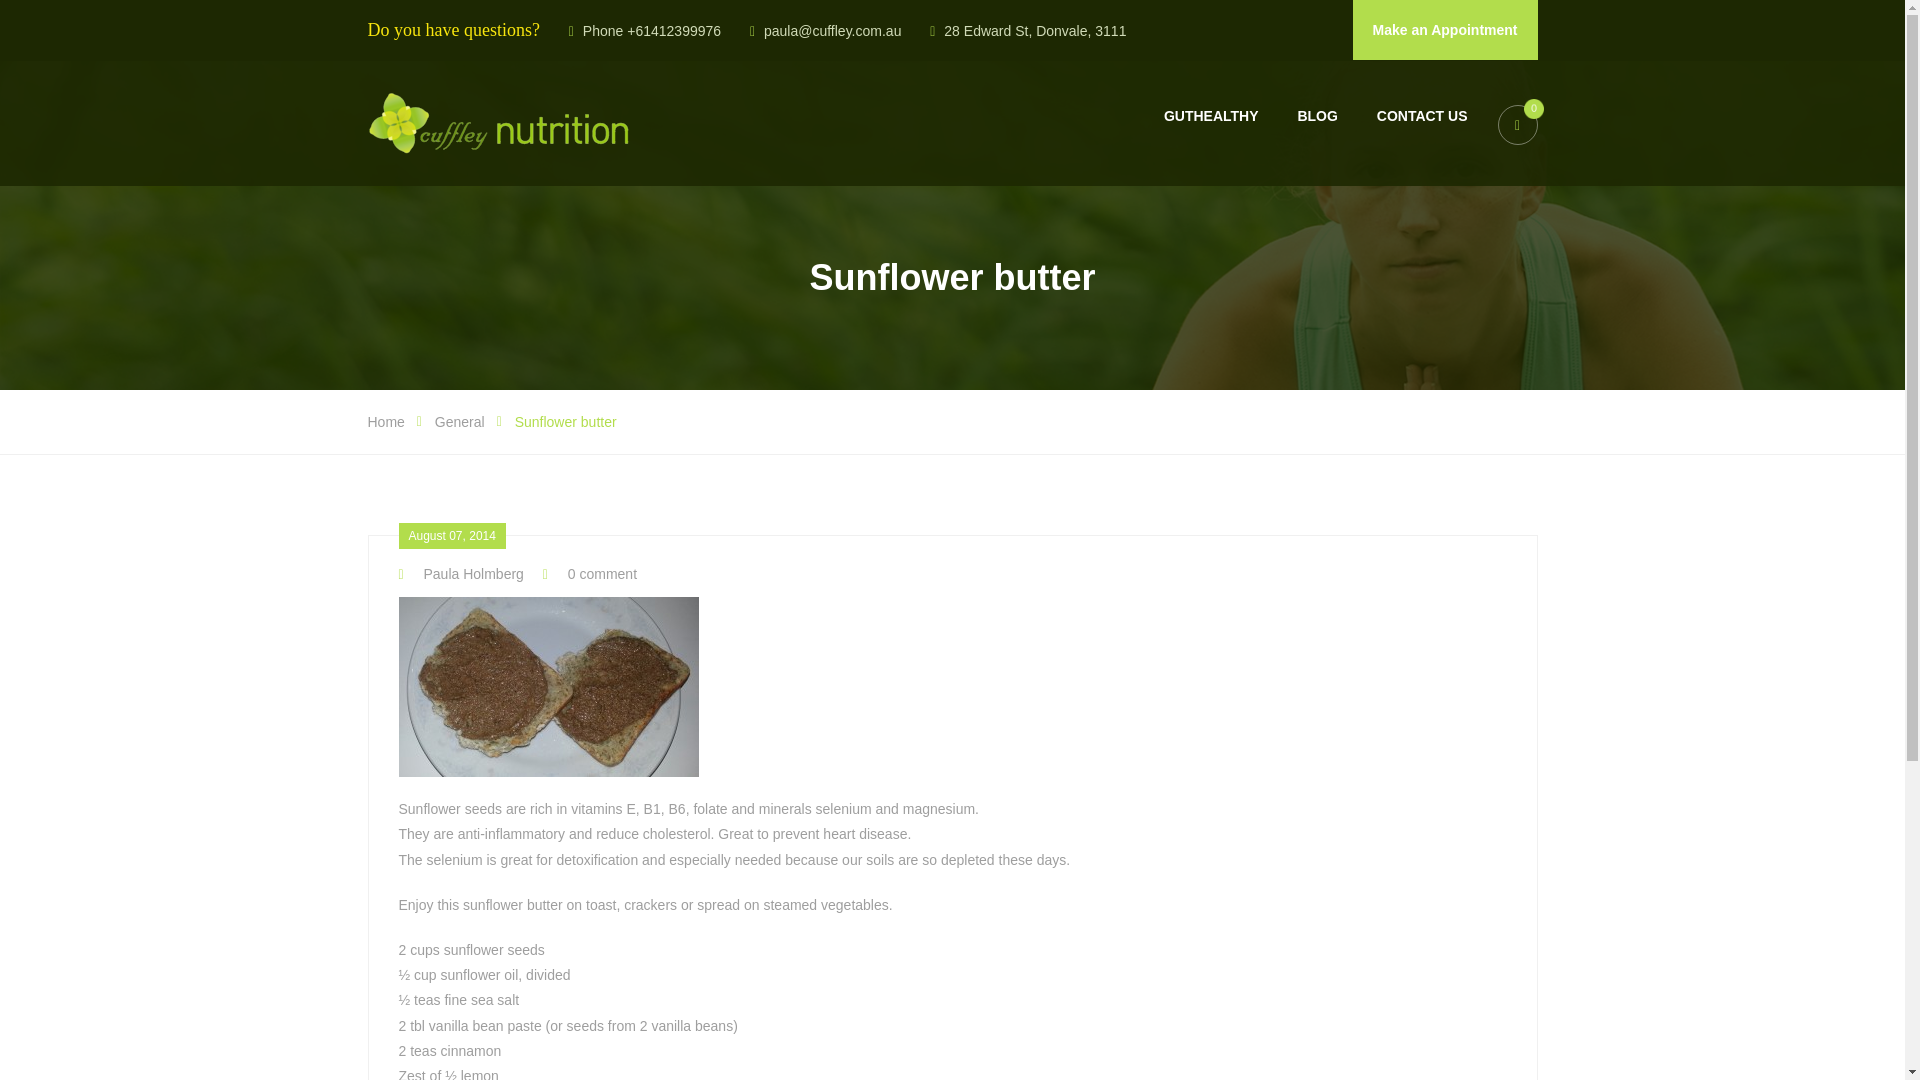 This screenshot has width=1920, height=1080. What do you see at coordinates (1517, 123) in the screenshot?
I see `0` at bounding box center [1517, 123].